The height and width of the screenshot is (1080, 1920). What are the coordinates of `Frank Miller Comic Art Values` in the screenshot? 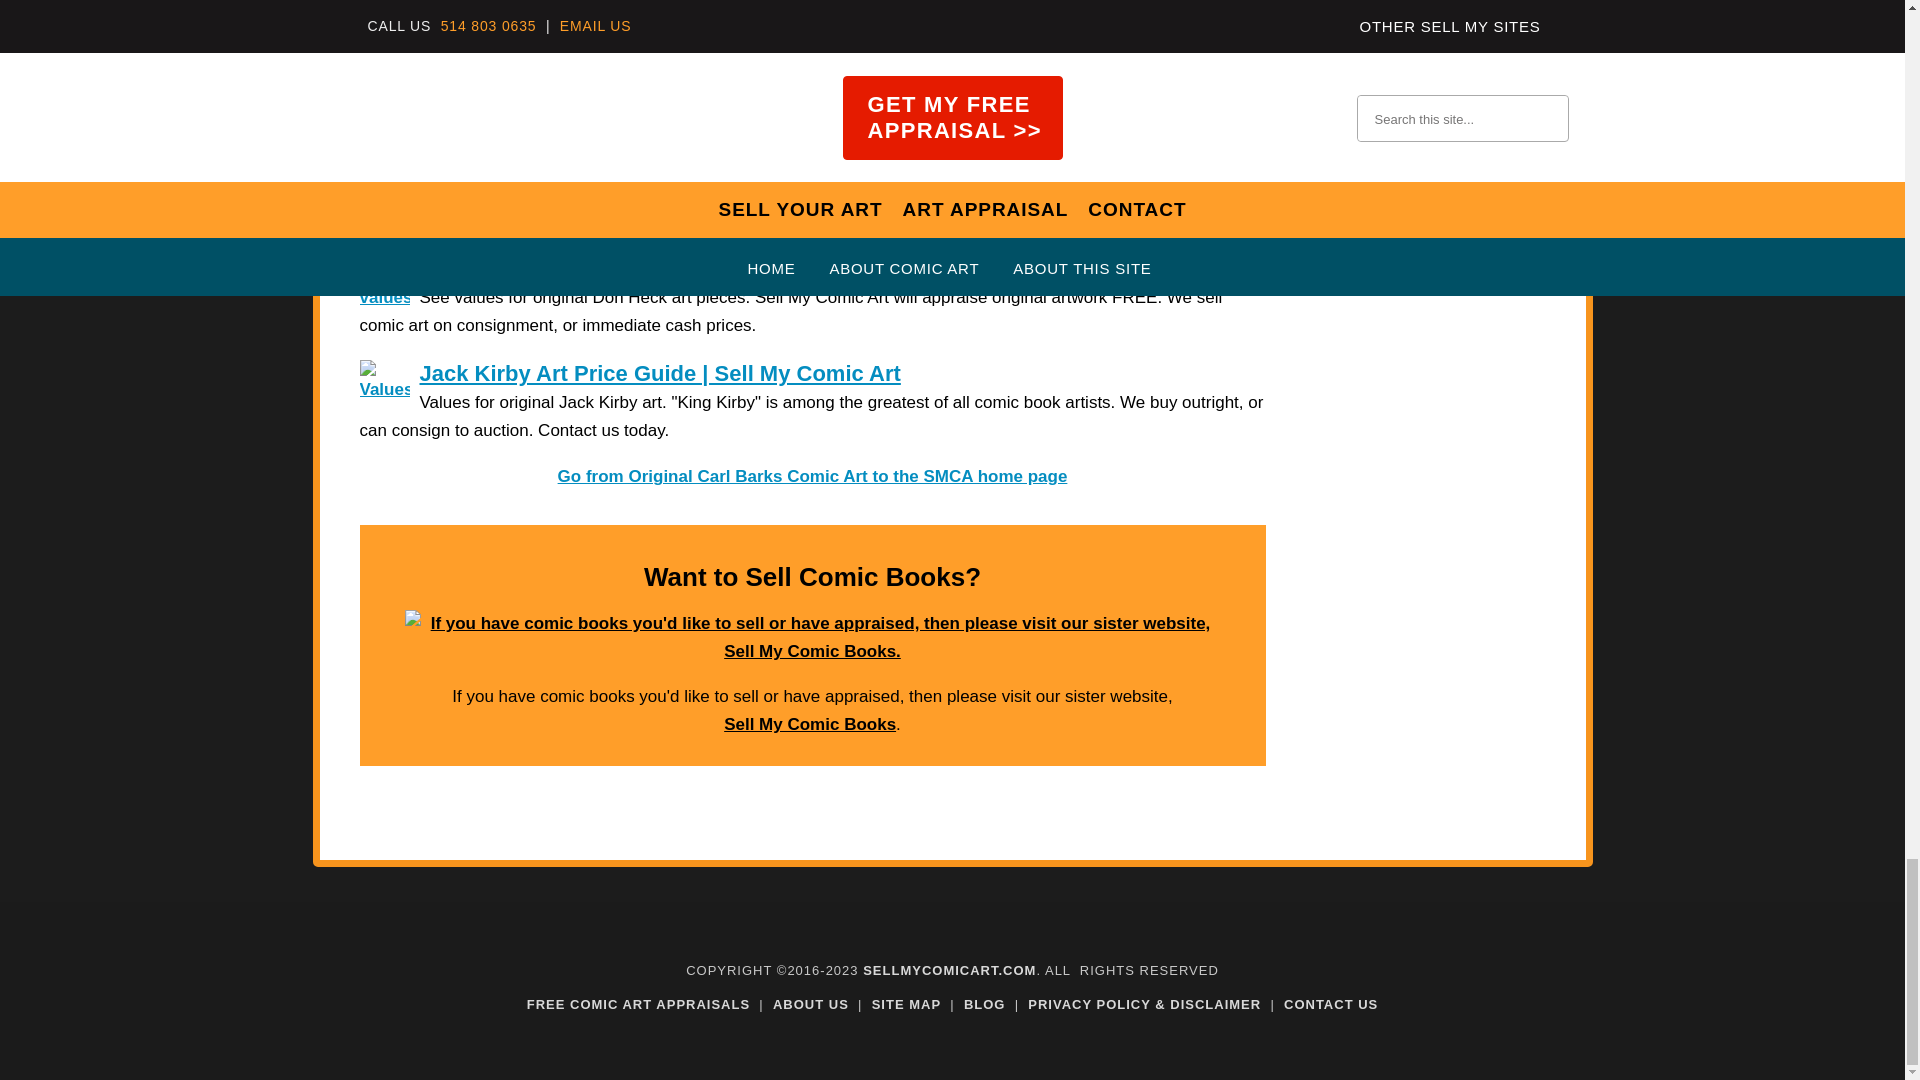 It's located at (574, 164).